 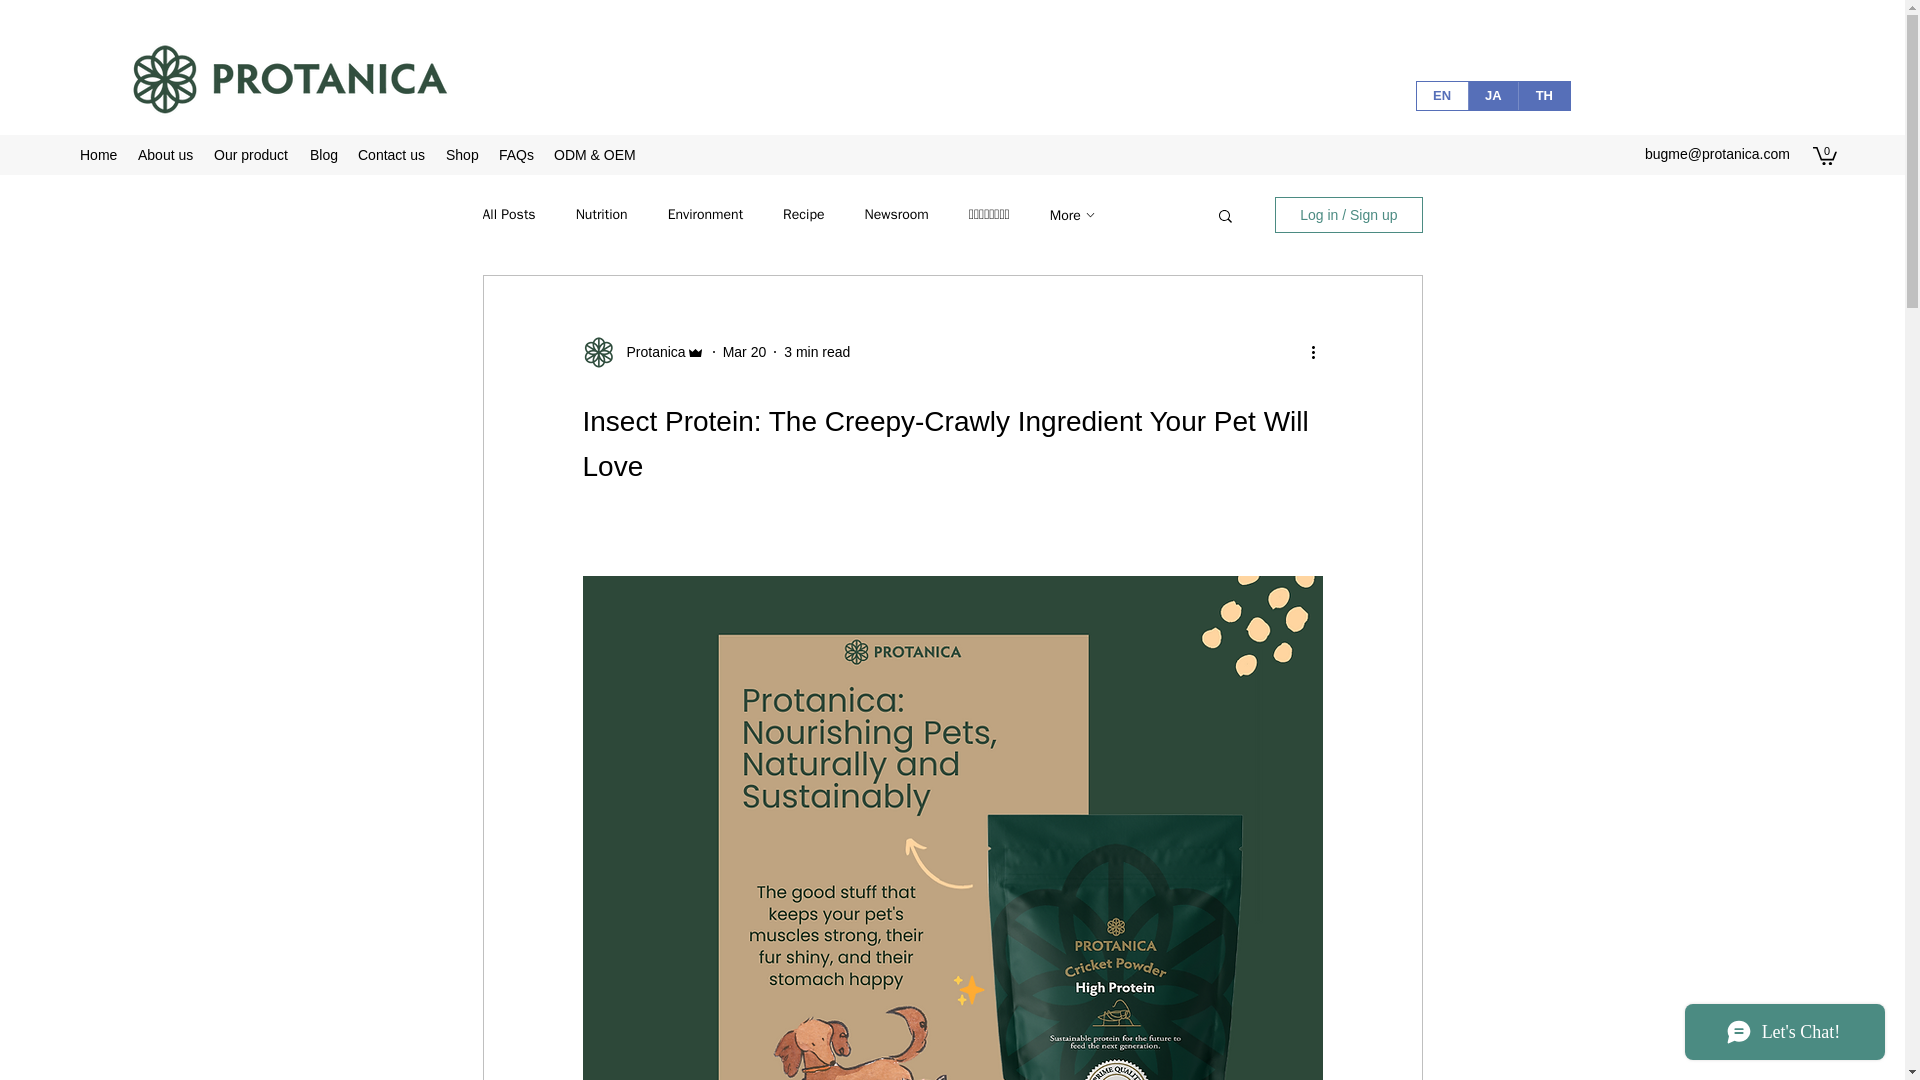 I want to click on Nutrition, so click(x=602, y=214).